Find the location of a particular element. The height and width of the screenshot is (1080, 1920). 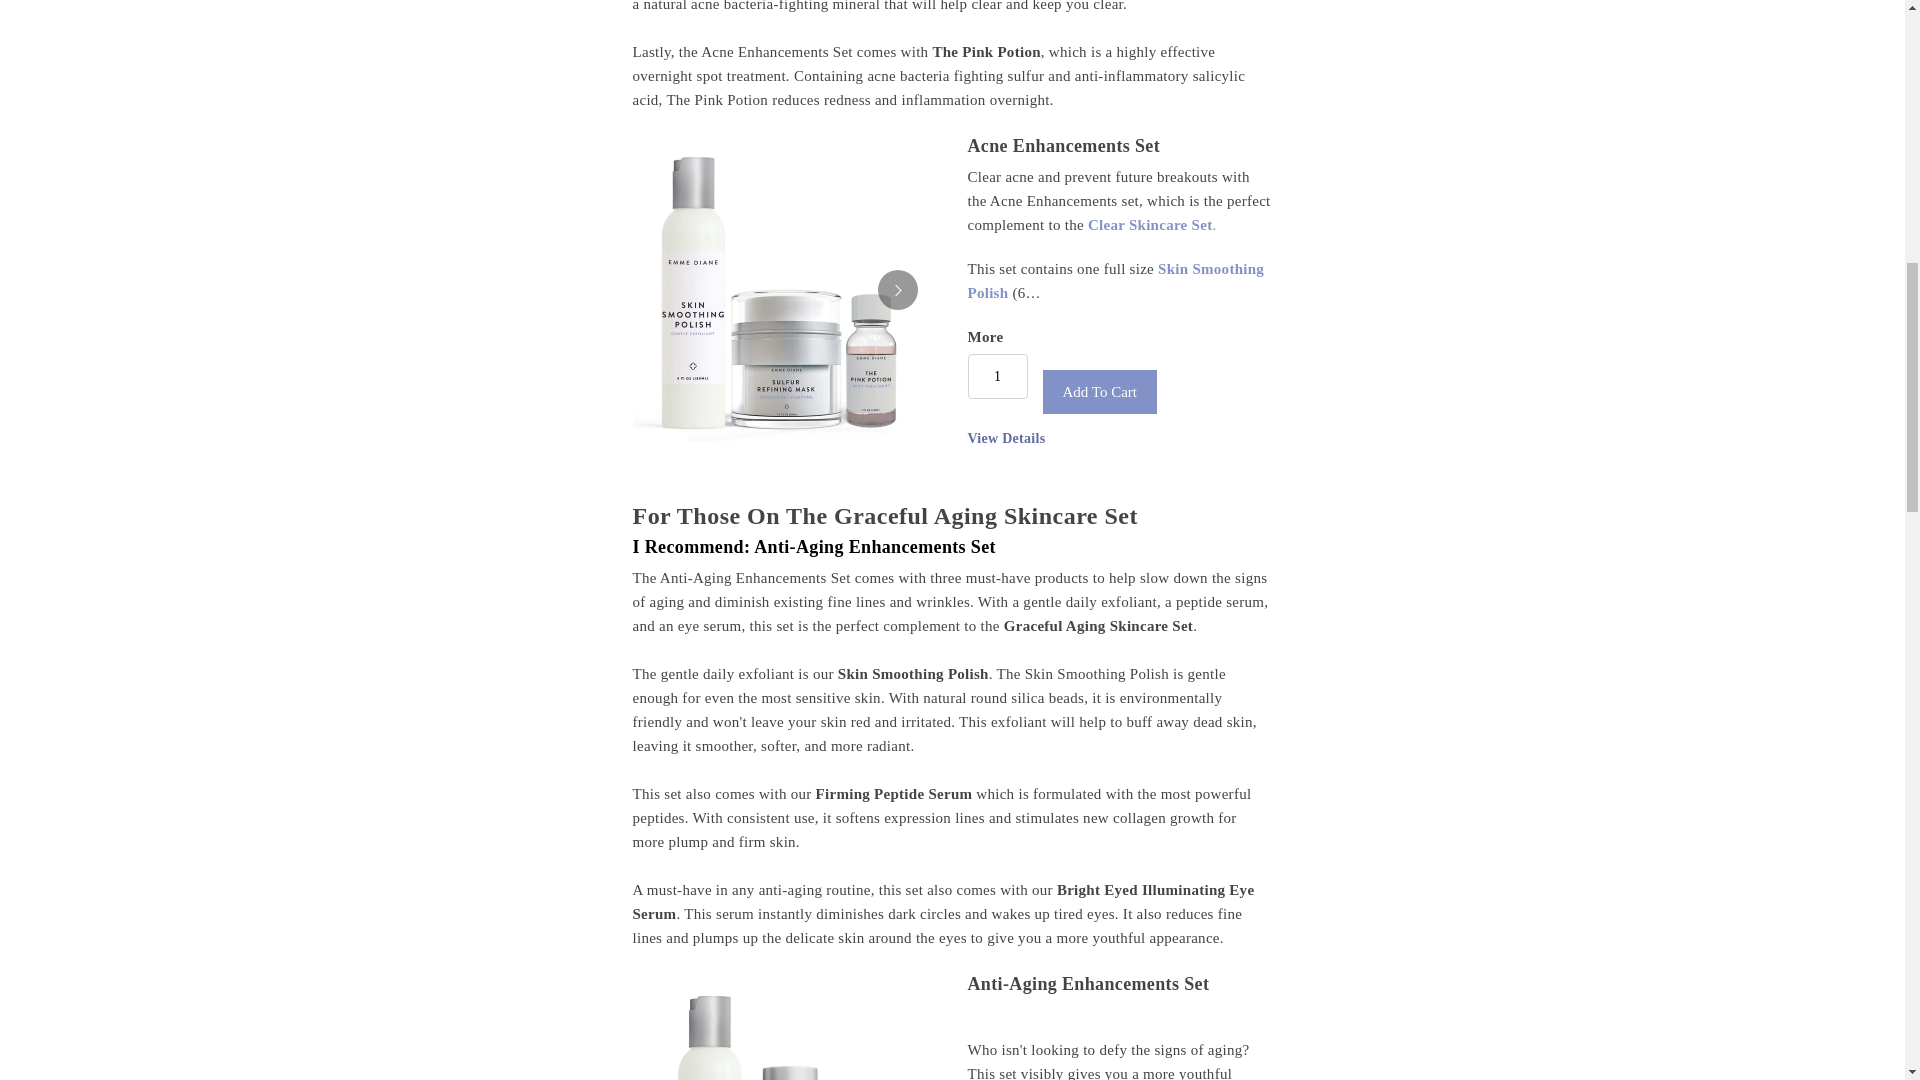

Clear Skincare Set is located at coordinates (1150, 225).